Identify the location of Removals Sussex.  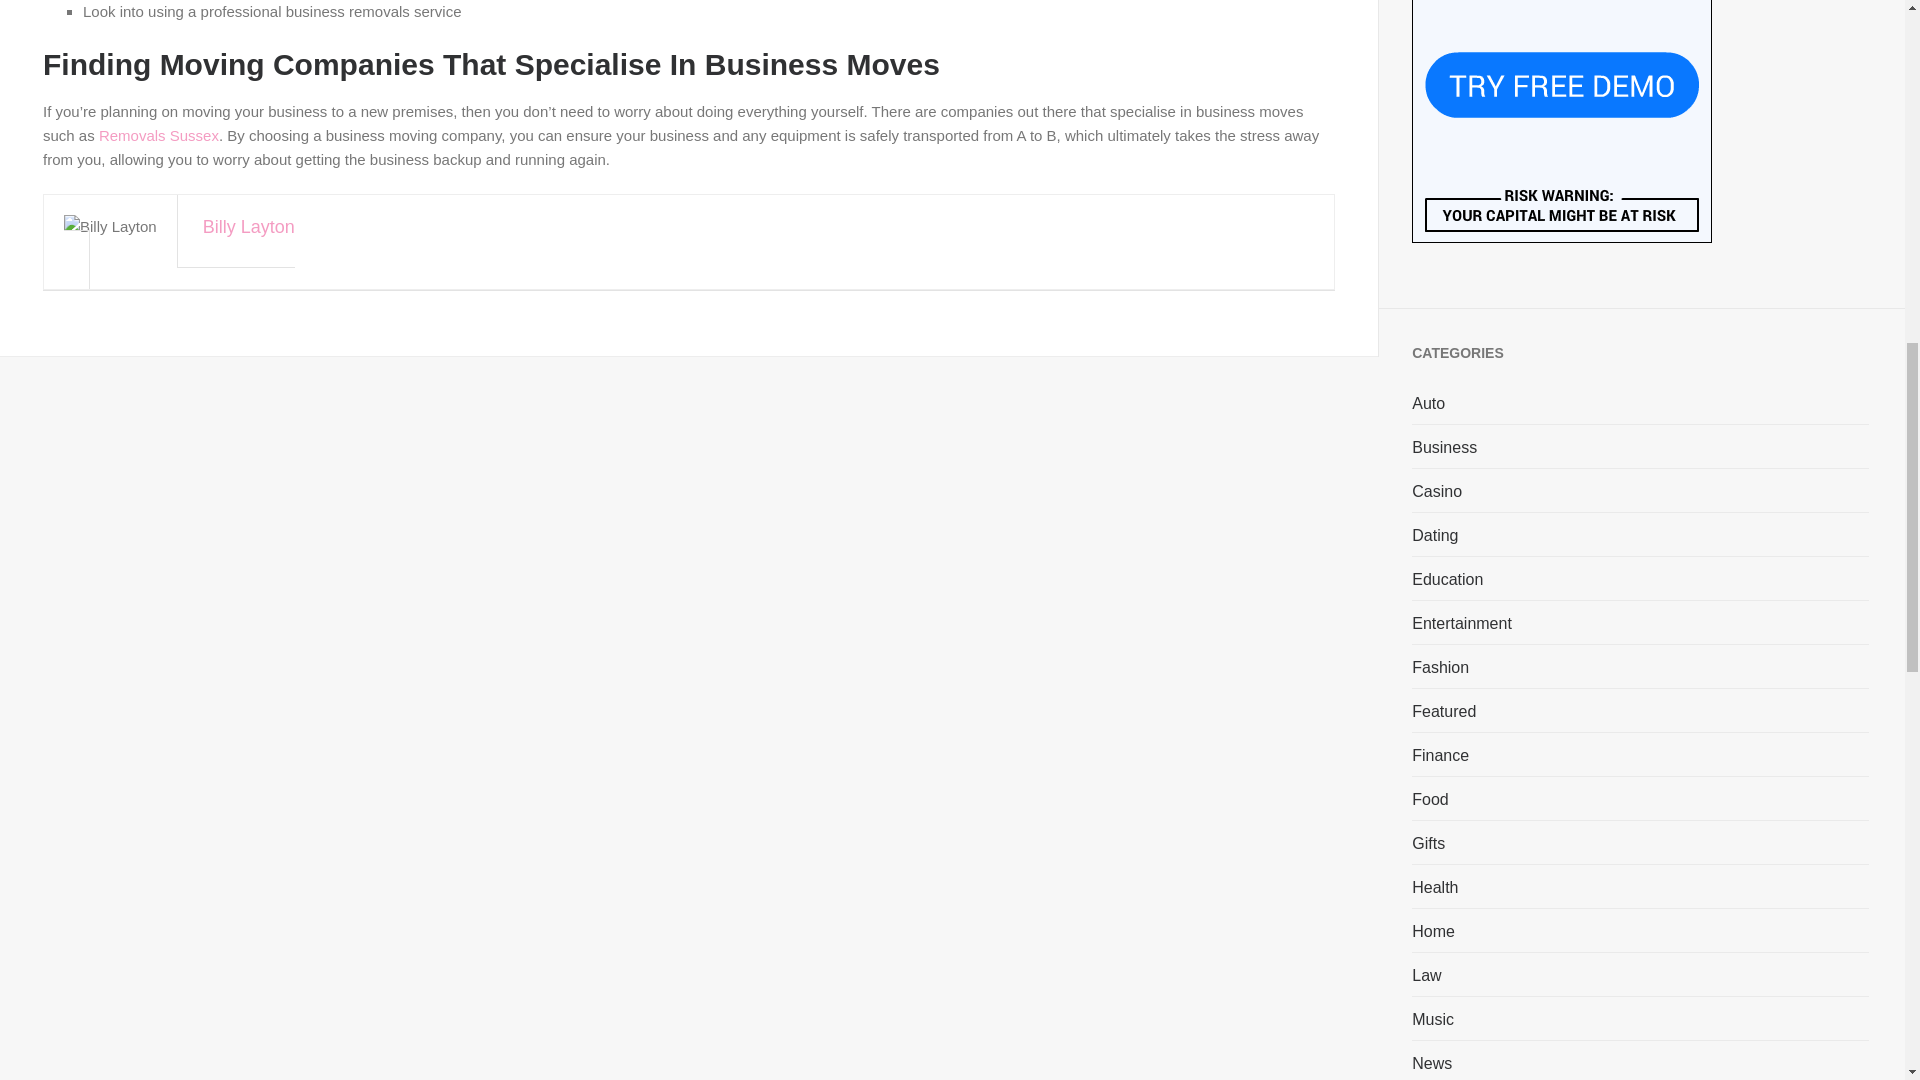
(158, 134).